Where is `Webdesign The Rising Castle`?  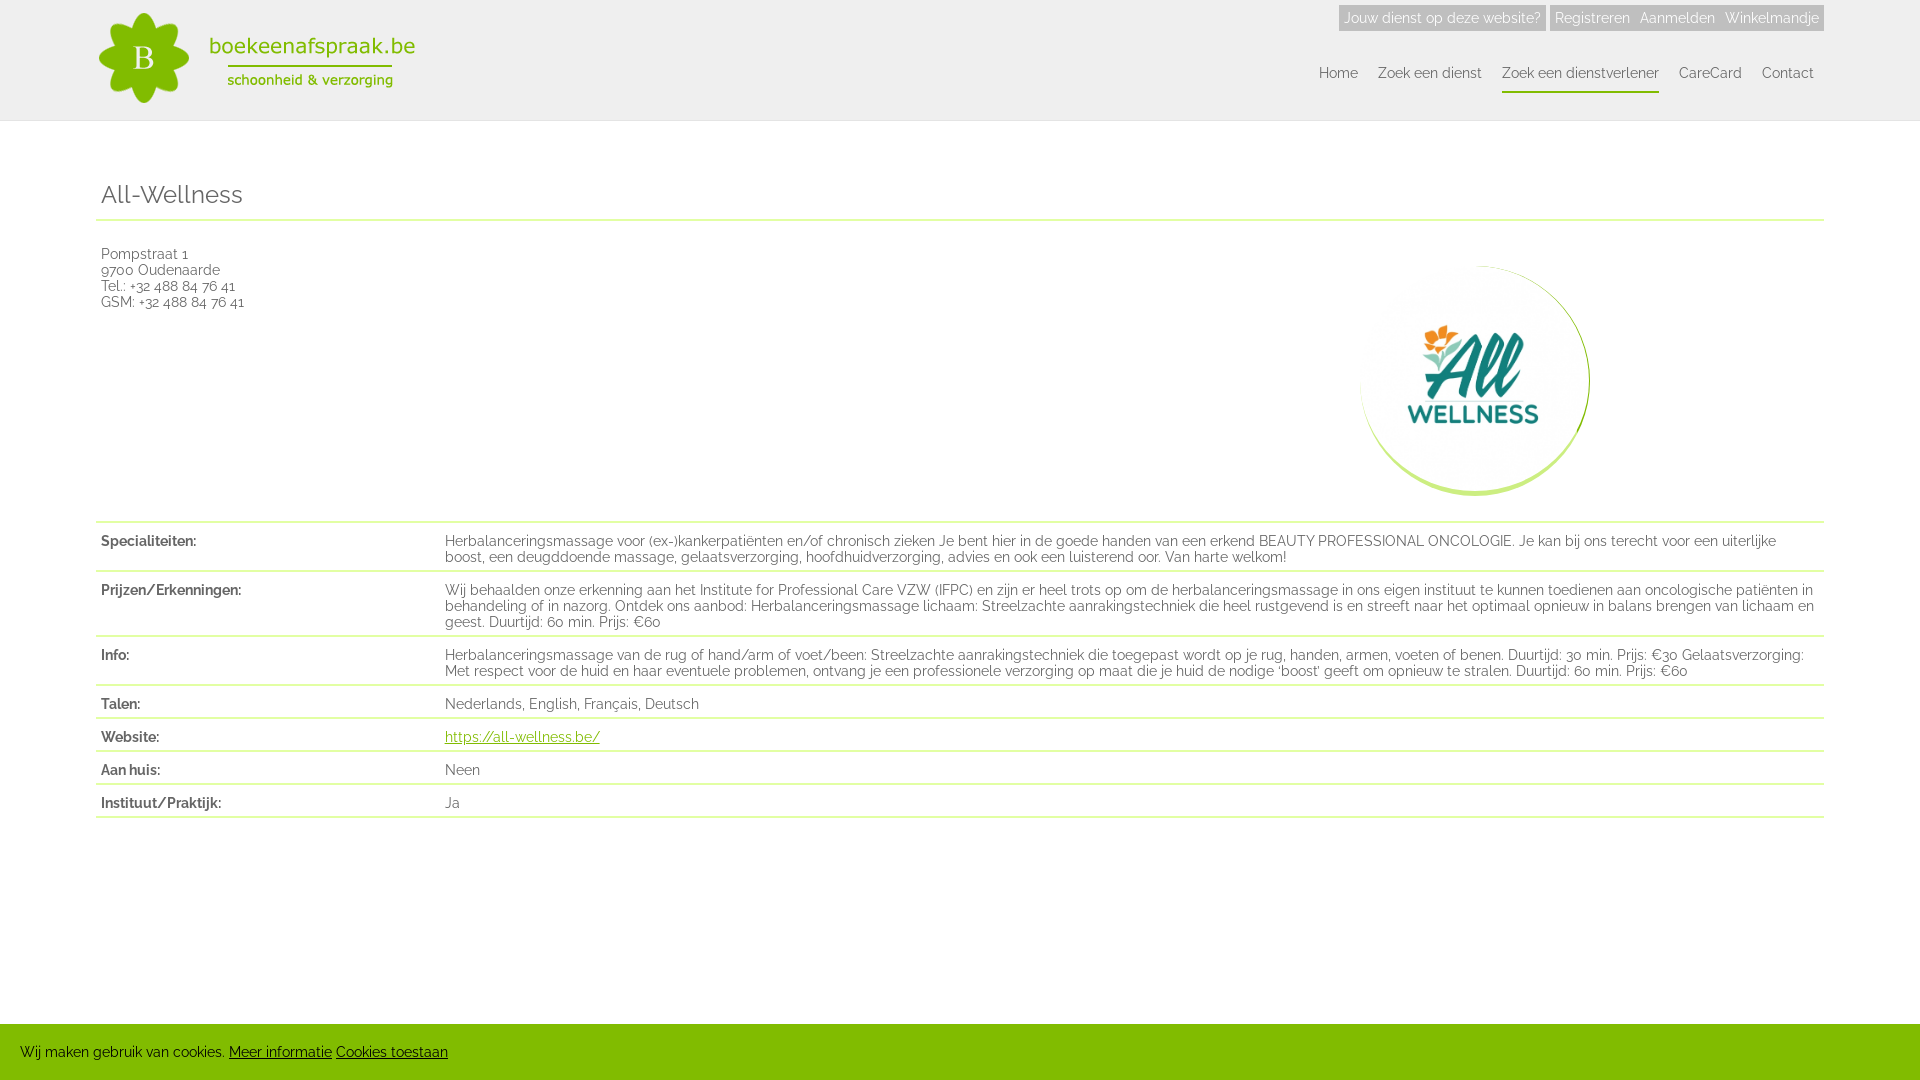 Webdesign The Rising Castle is located at coordinates (1212, 1038).